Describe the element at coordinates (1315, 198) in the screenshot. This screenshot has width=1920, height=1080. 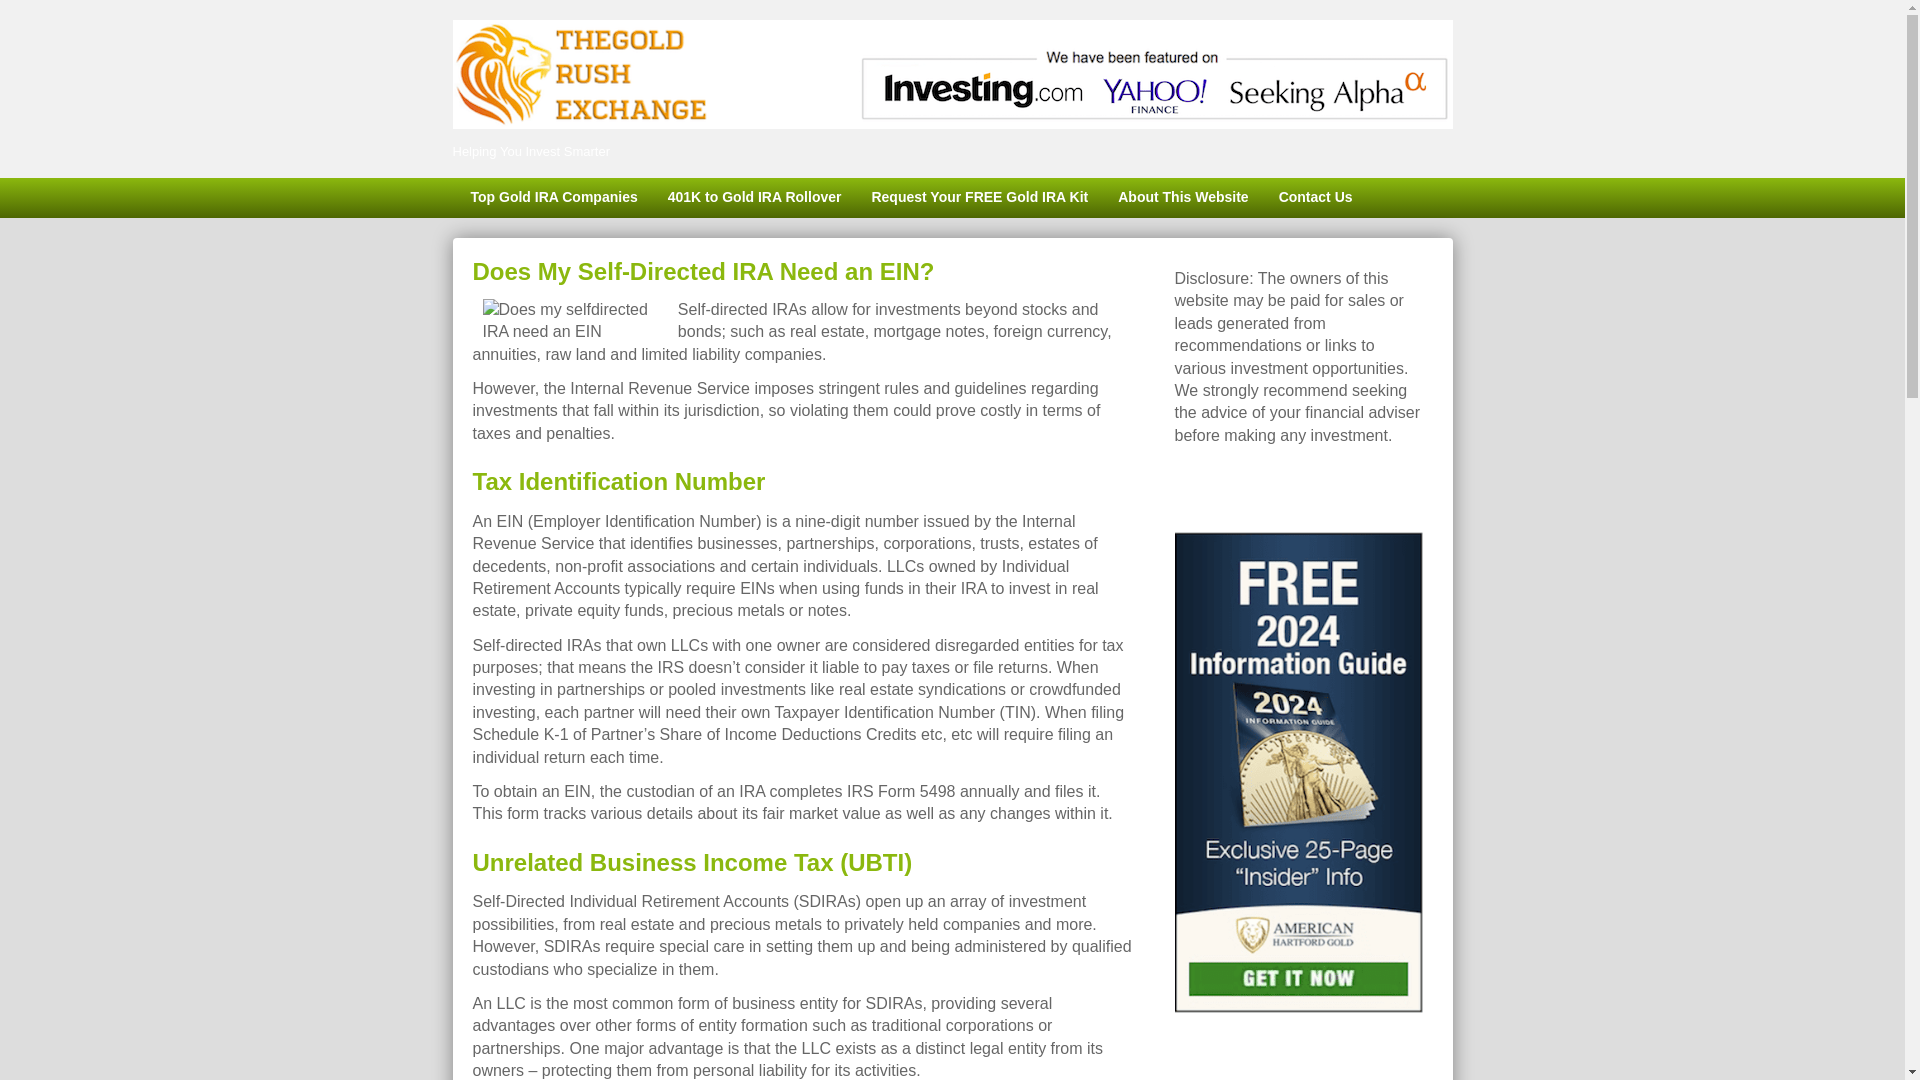
I see `Contact Us` at that location.